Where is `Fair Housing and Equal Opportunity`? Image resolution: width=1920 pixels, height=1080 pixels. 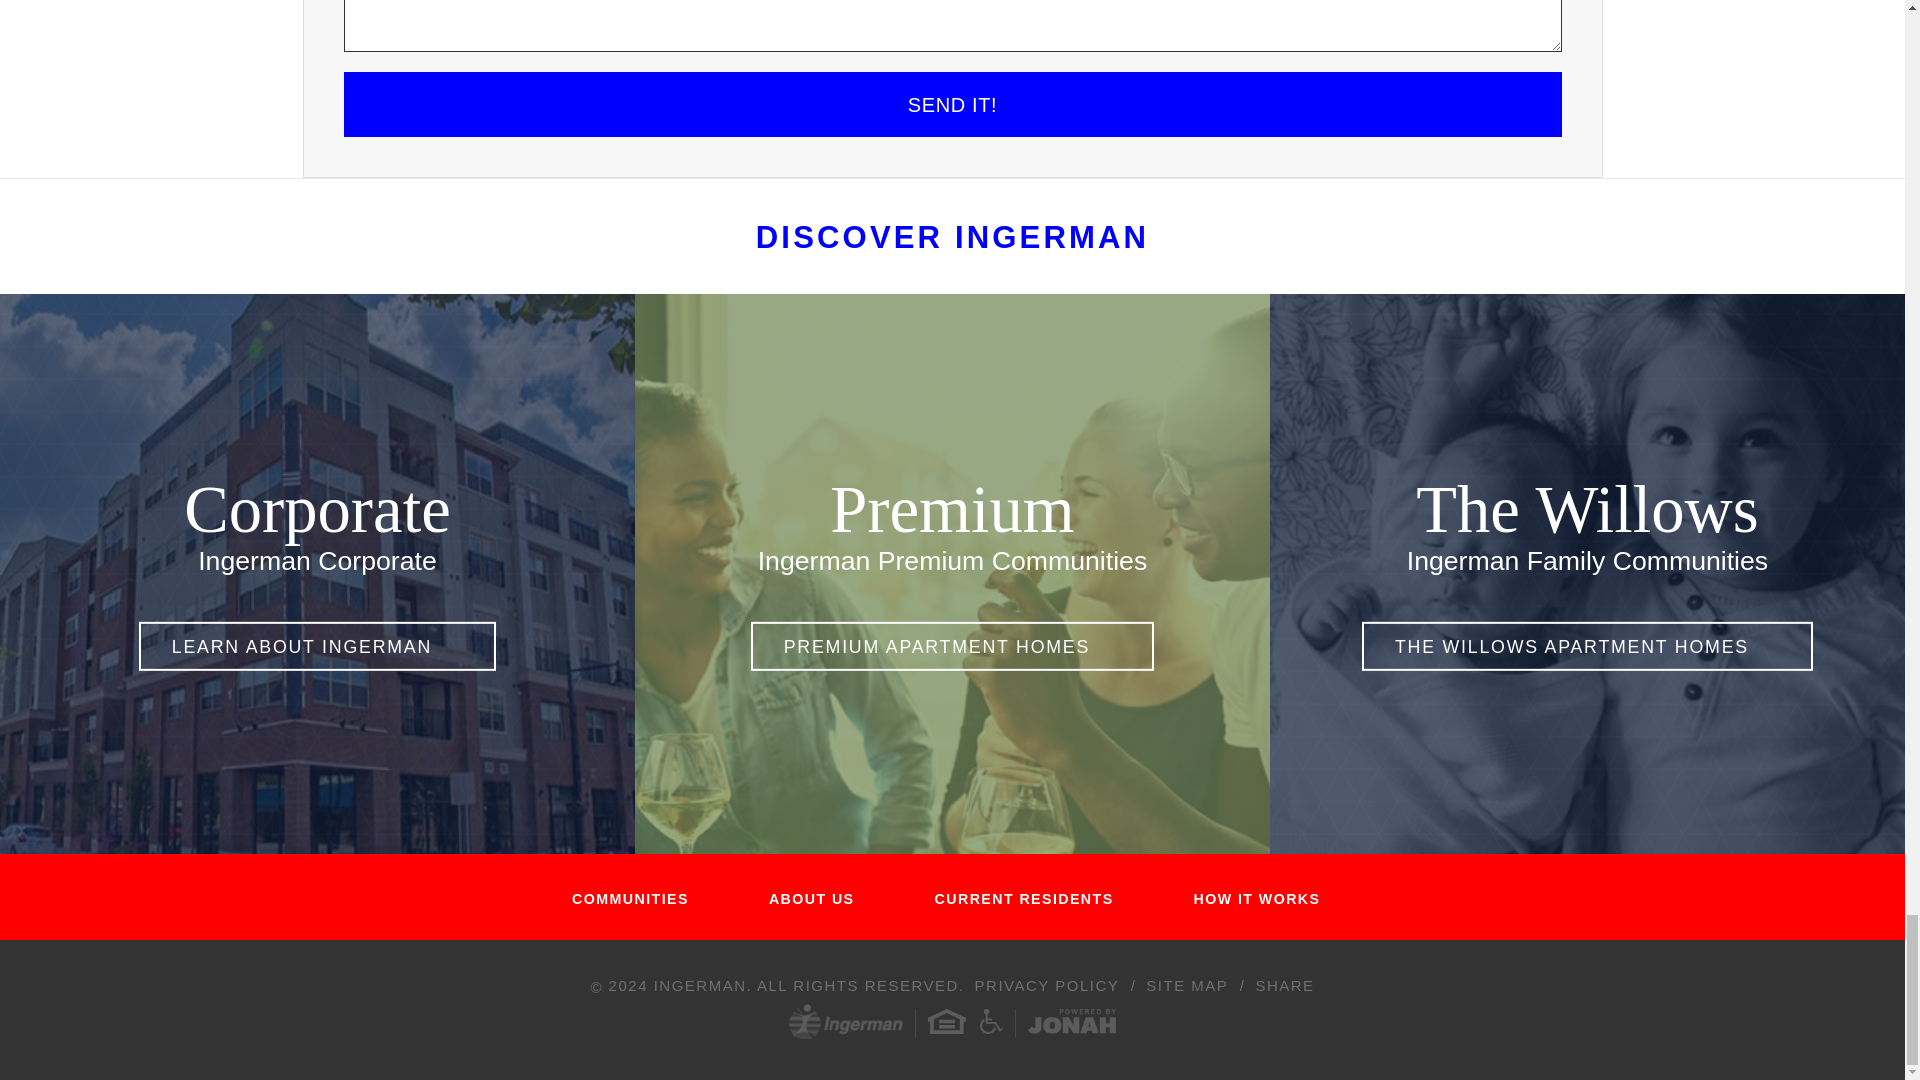
Fair Housing and Equal Opportunity is located at coordinates (946, 1020).